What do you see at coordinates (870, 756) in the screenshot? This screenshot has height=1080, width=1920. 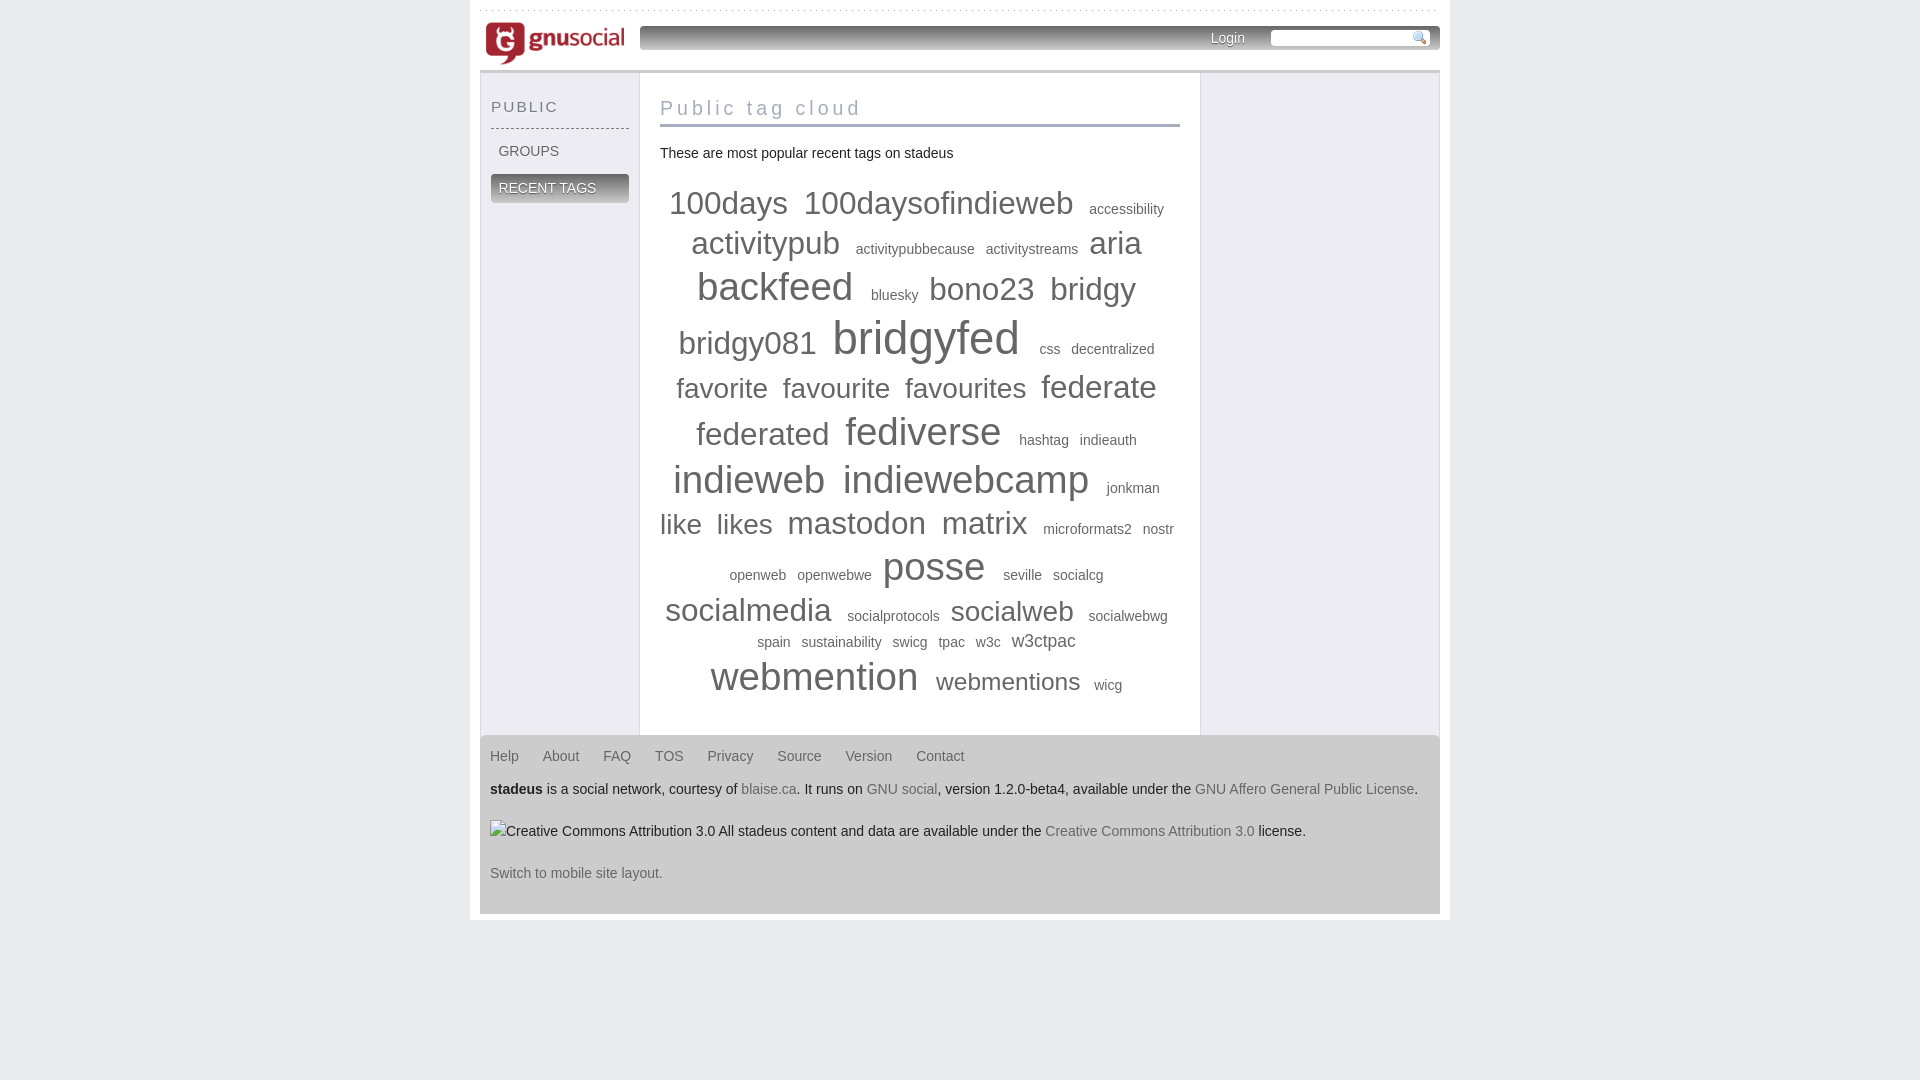 I see `Version` at bounding box center [870, 756].